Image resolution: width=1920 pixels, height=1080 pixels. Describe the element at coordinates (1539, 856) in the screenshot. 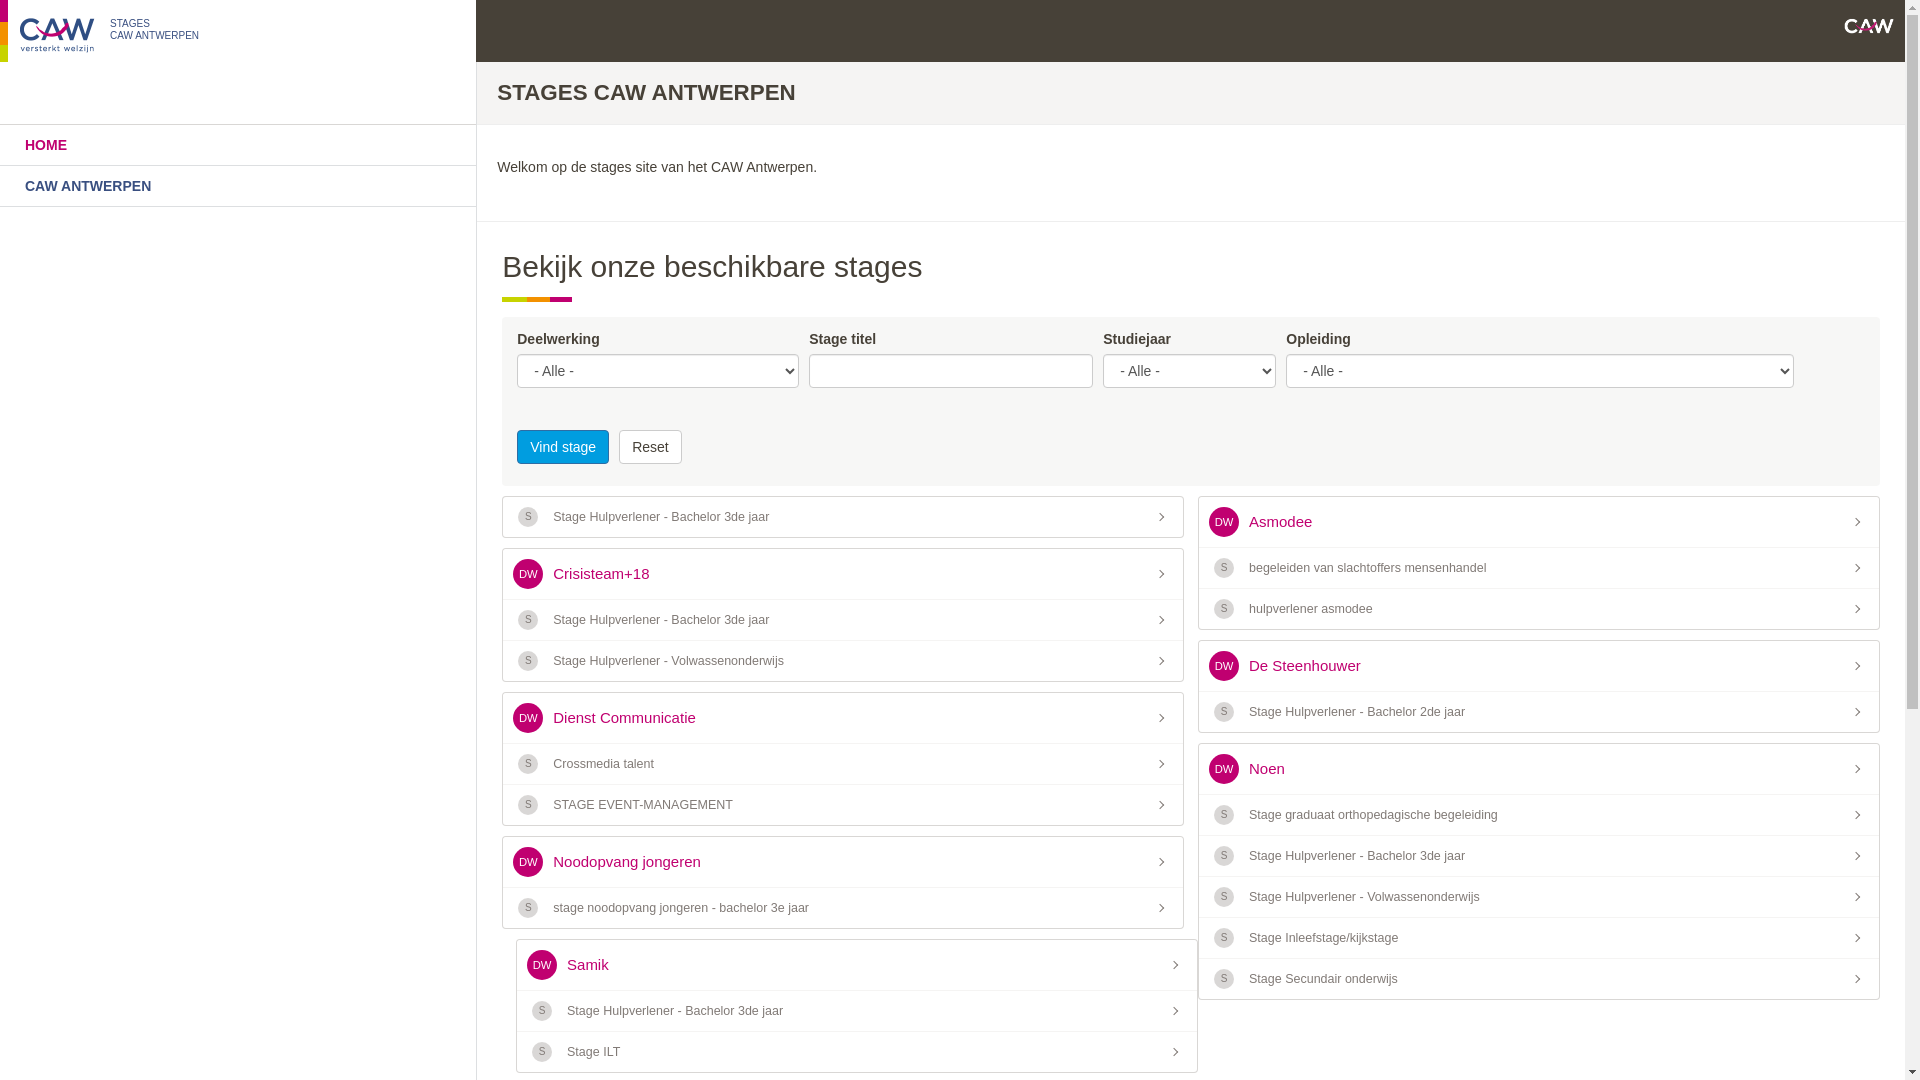

I see `Stage Hulpverlener - Bachelor 3de jaar` at that location.